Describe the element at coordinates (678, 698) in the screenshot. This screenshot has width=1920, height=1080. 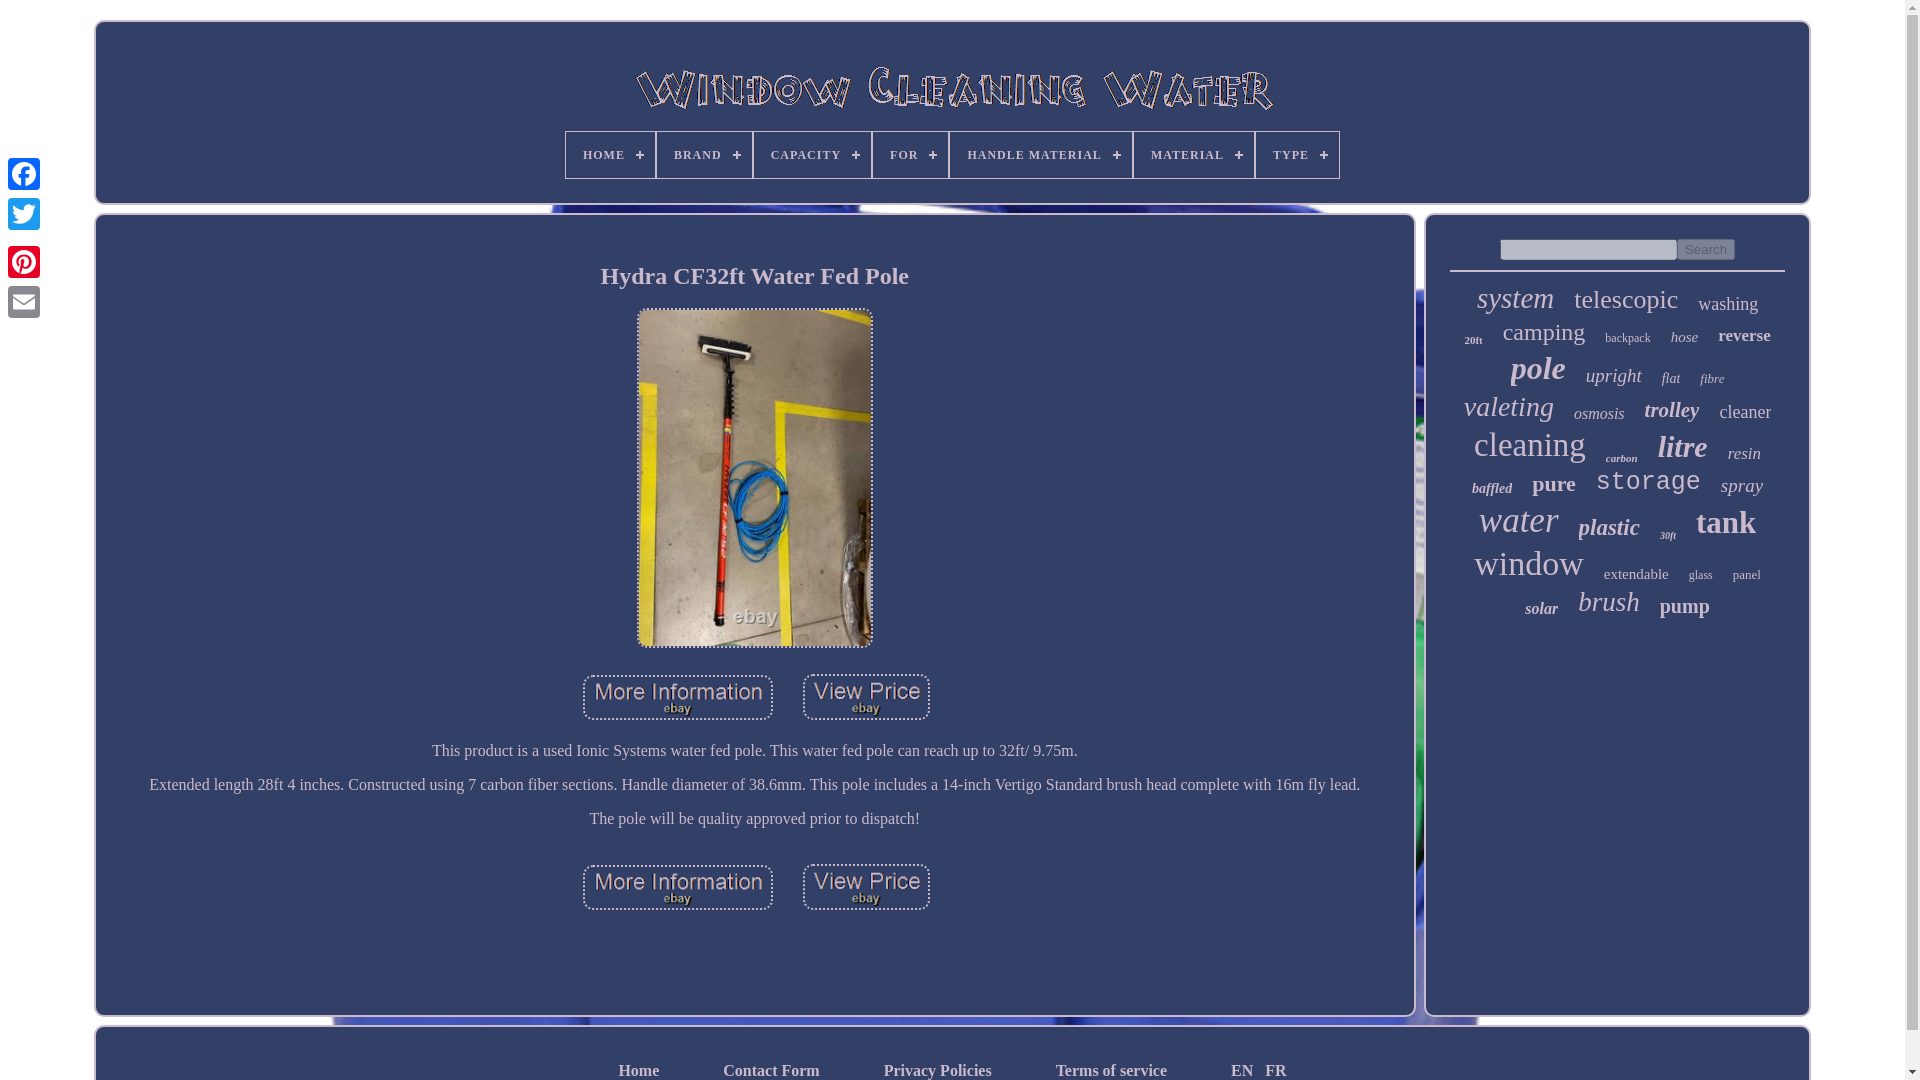
I see `Hydra Cf32ft Water Fed Pole` at that location.